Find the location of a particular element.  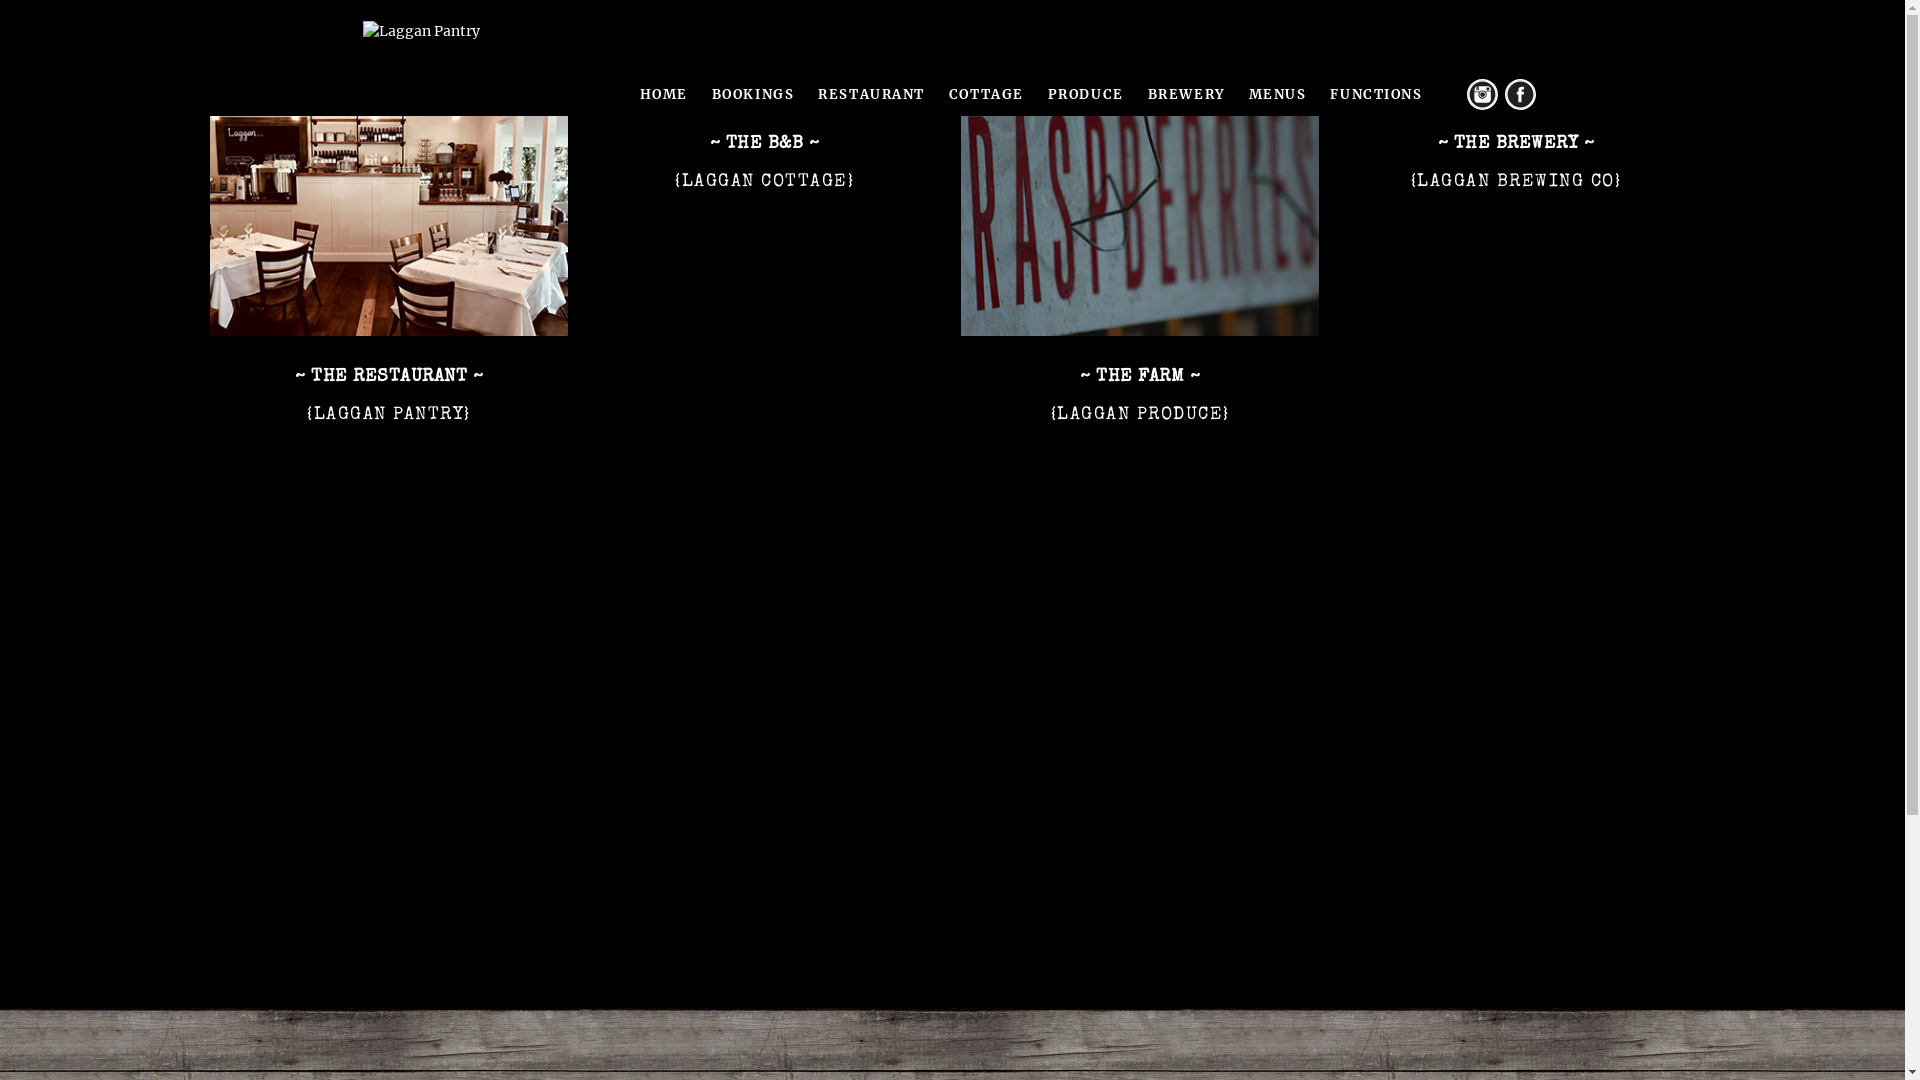

Laggan Pantry is located at coordinates (420, 30).